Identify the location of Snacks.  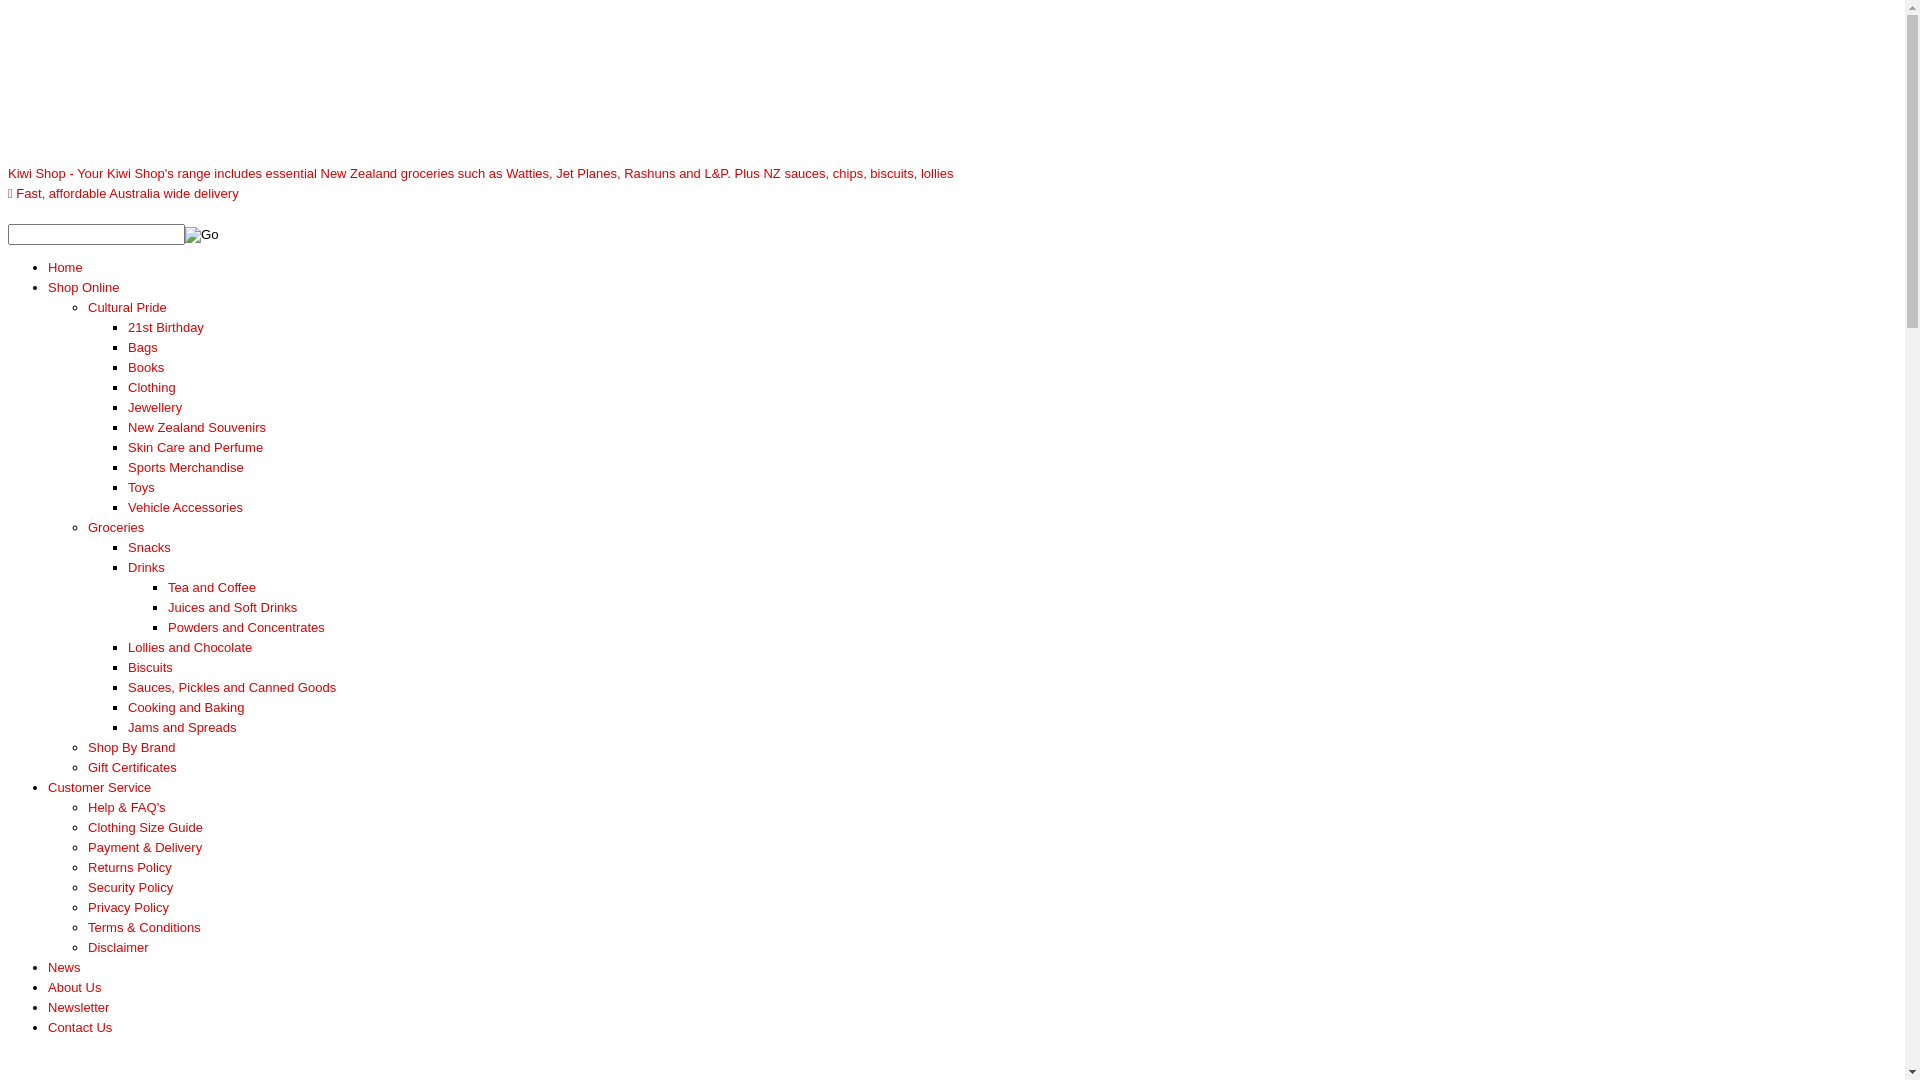
(150, 548).